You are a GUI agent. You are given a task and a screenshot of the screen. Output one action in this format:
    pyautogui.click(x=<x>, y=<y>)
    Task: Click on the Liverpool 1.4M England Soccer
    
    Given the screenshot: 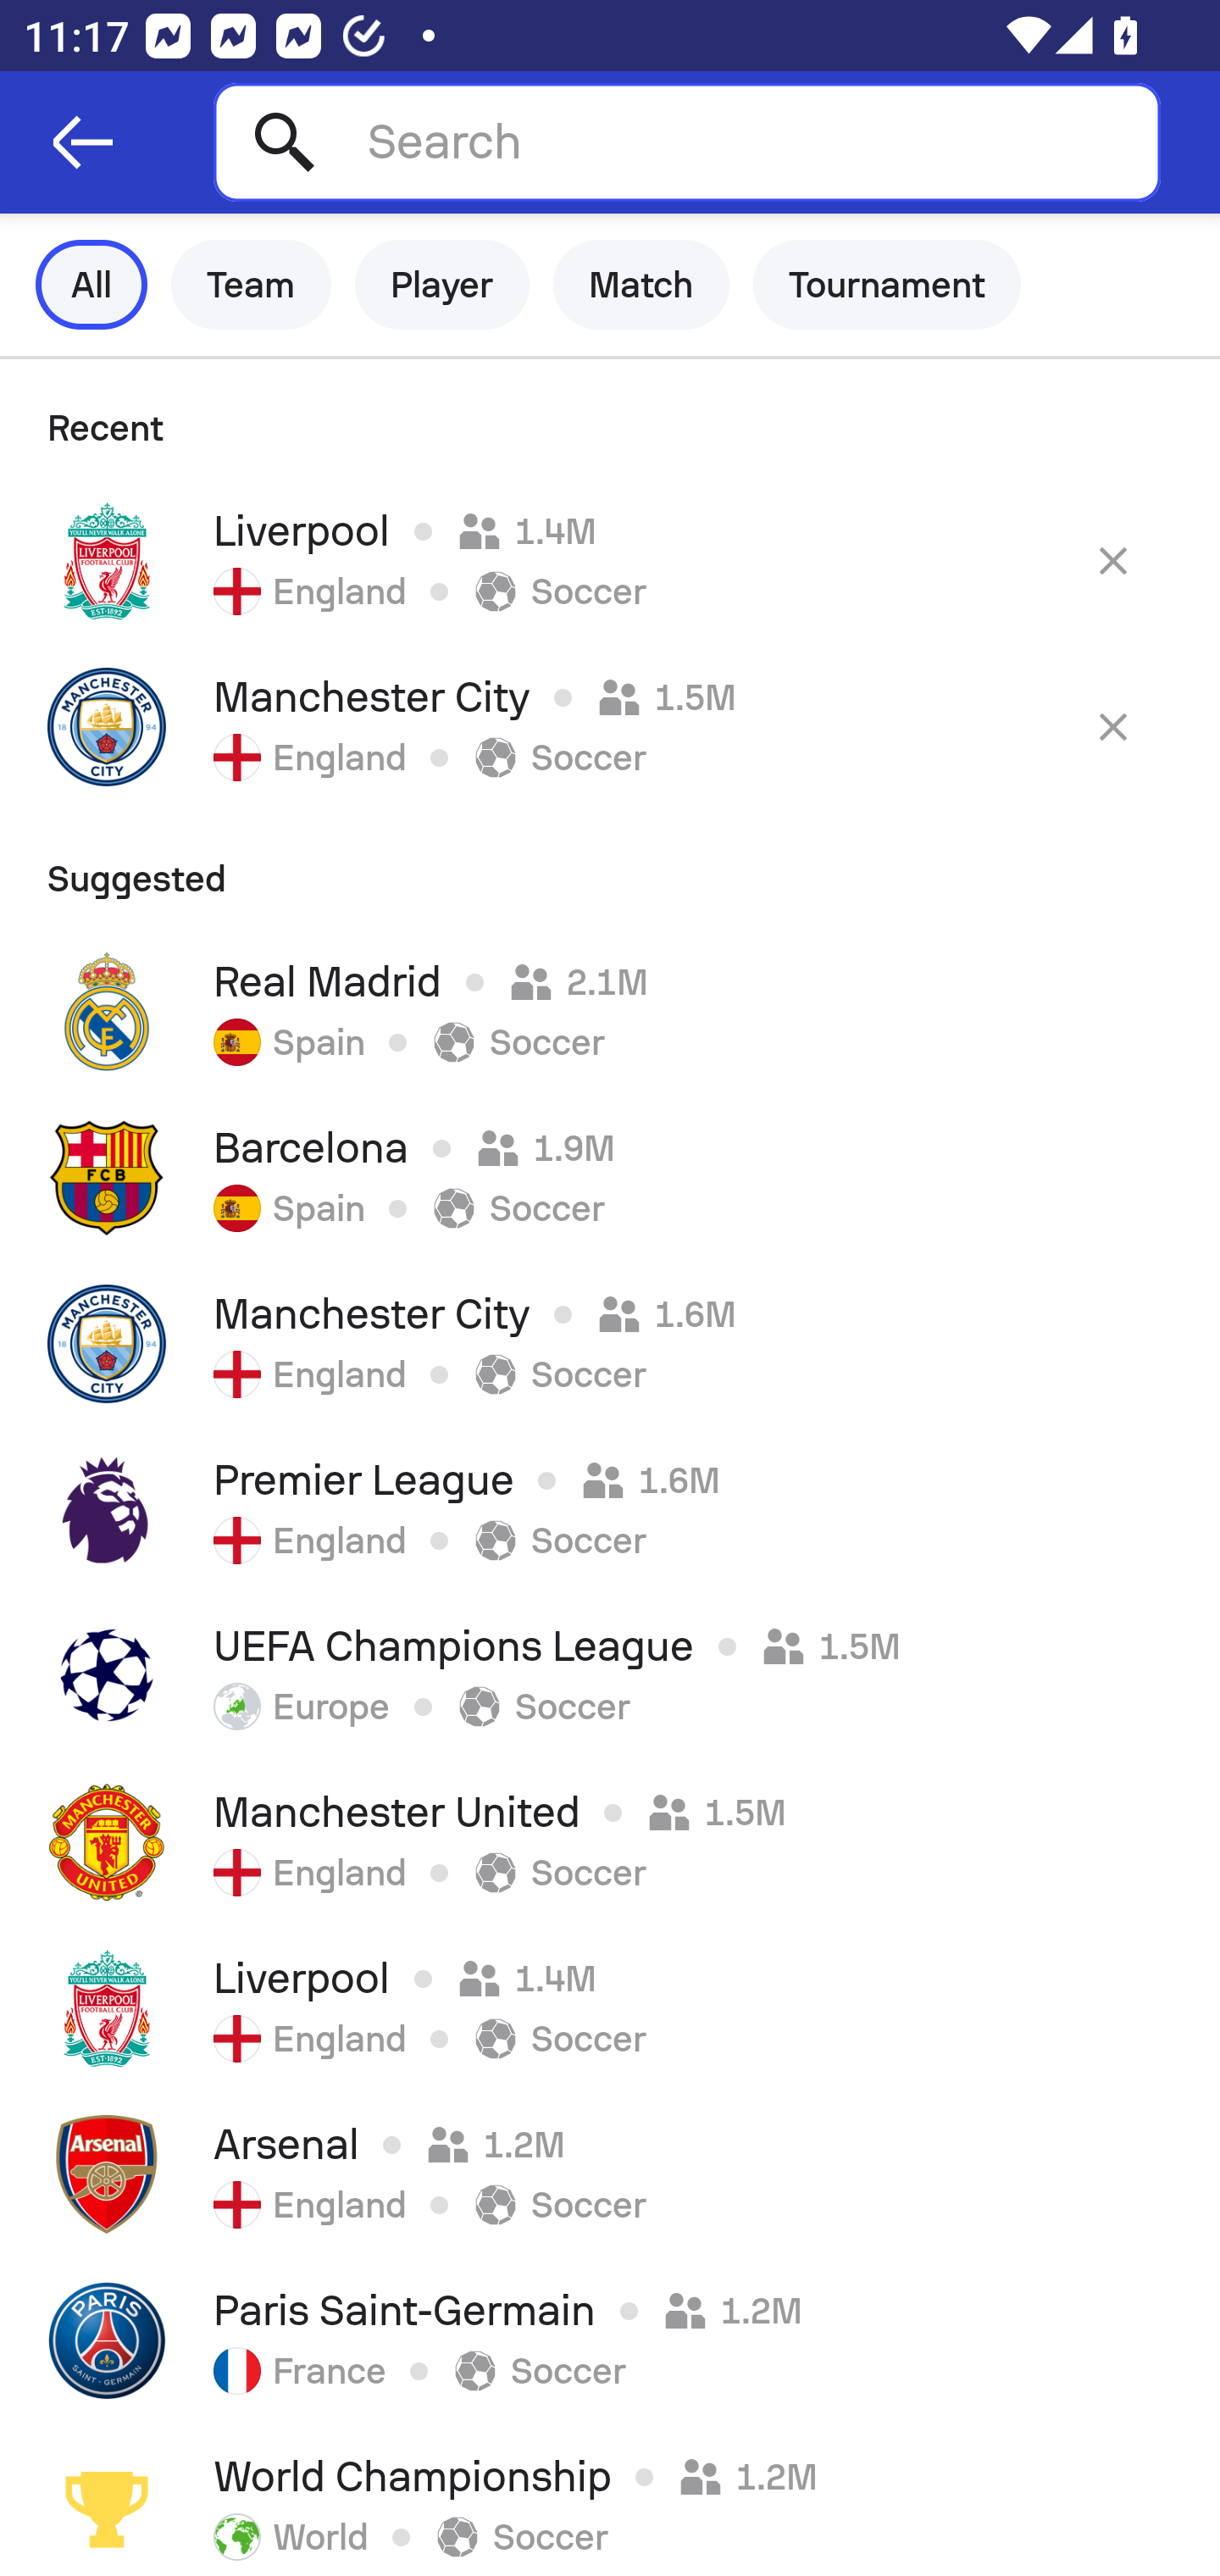 What is the action you would take?
    pyautogui.click(x=610, y=2007)
    